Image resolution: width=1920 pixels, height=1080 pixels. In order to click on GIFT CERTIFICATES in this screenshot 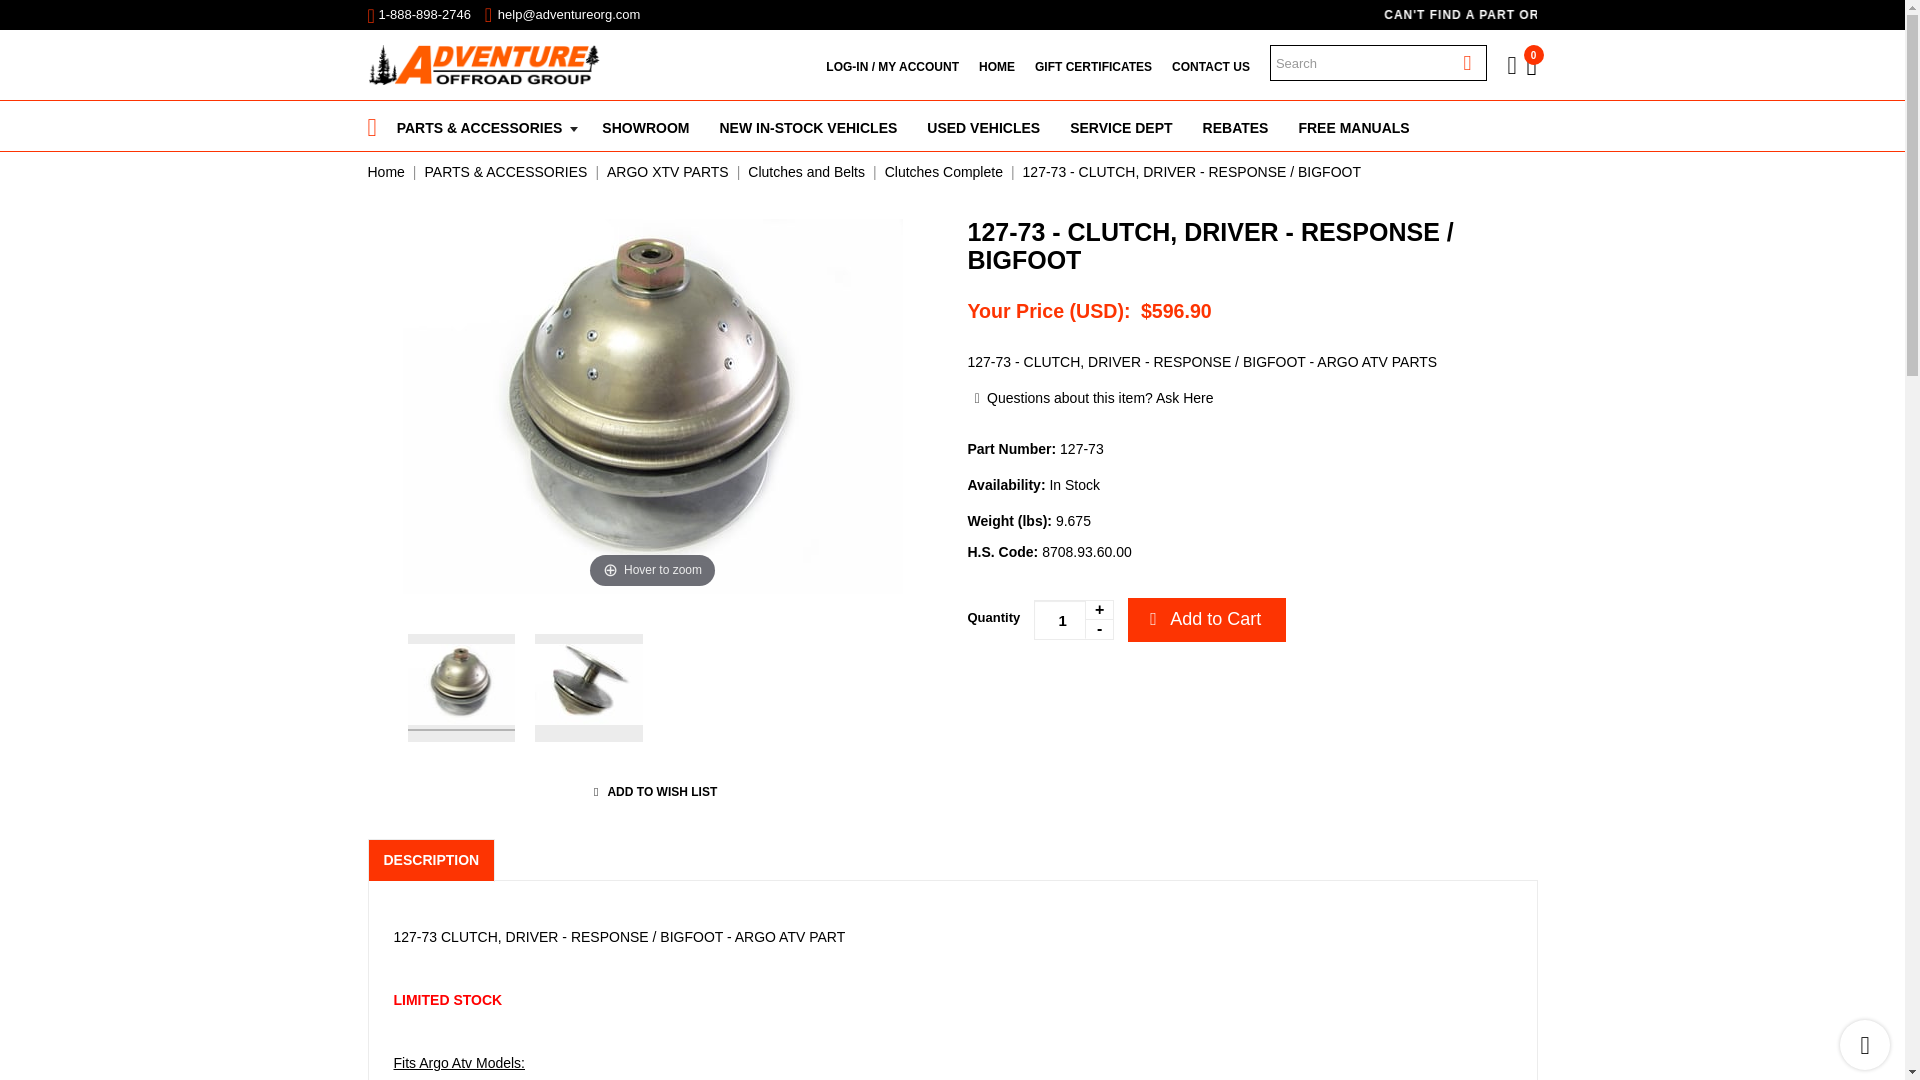, I will do `click(1093, 66)`.